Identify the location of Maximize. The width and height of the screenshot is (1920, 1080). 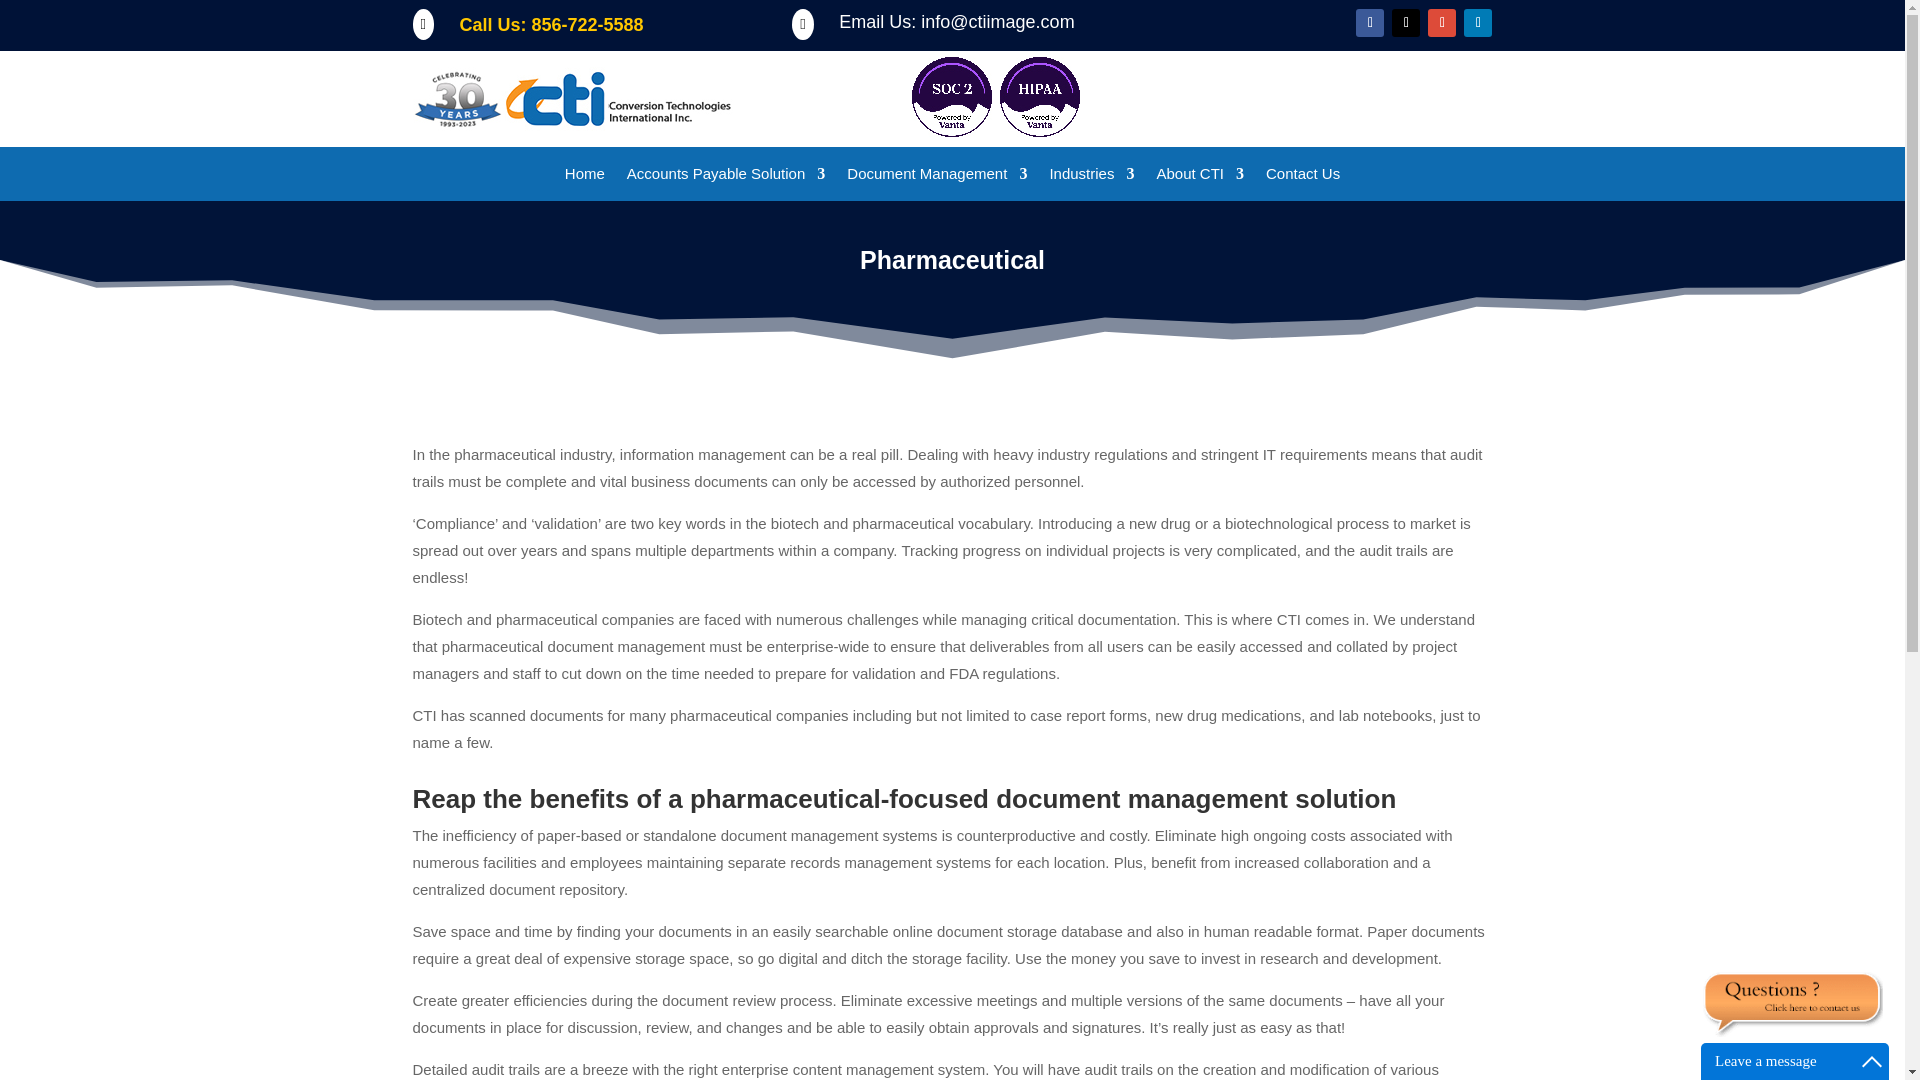
(1872, 1061).